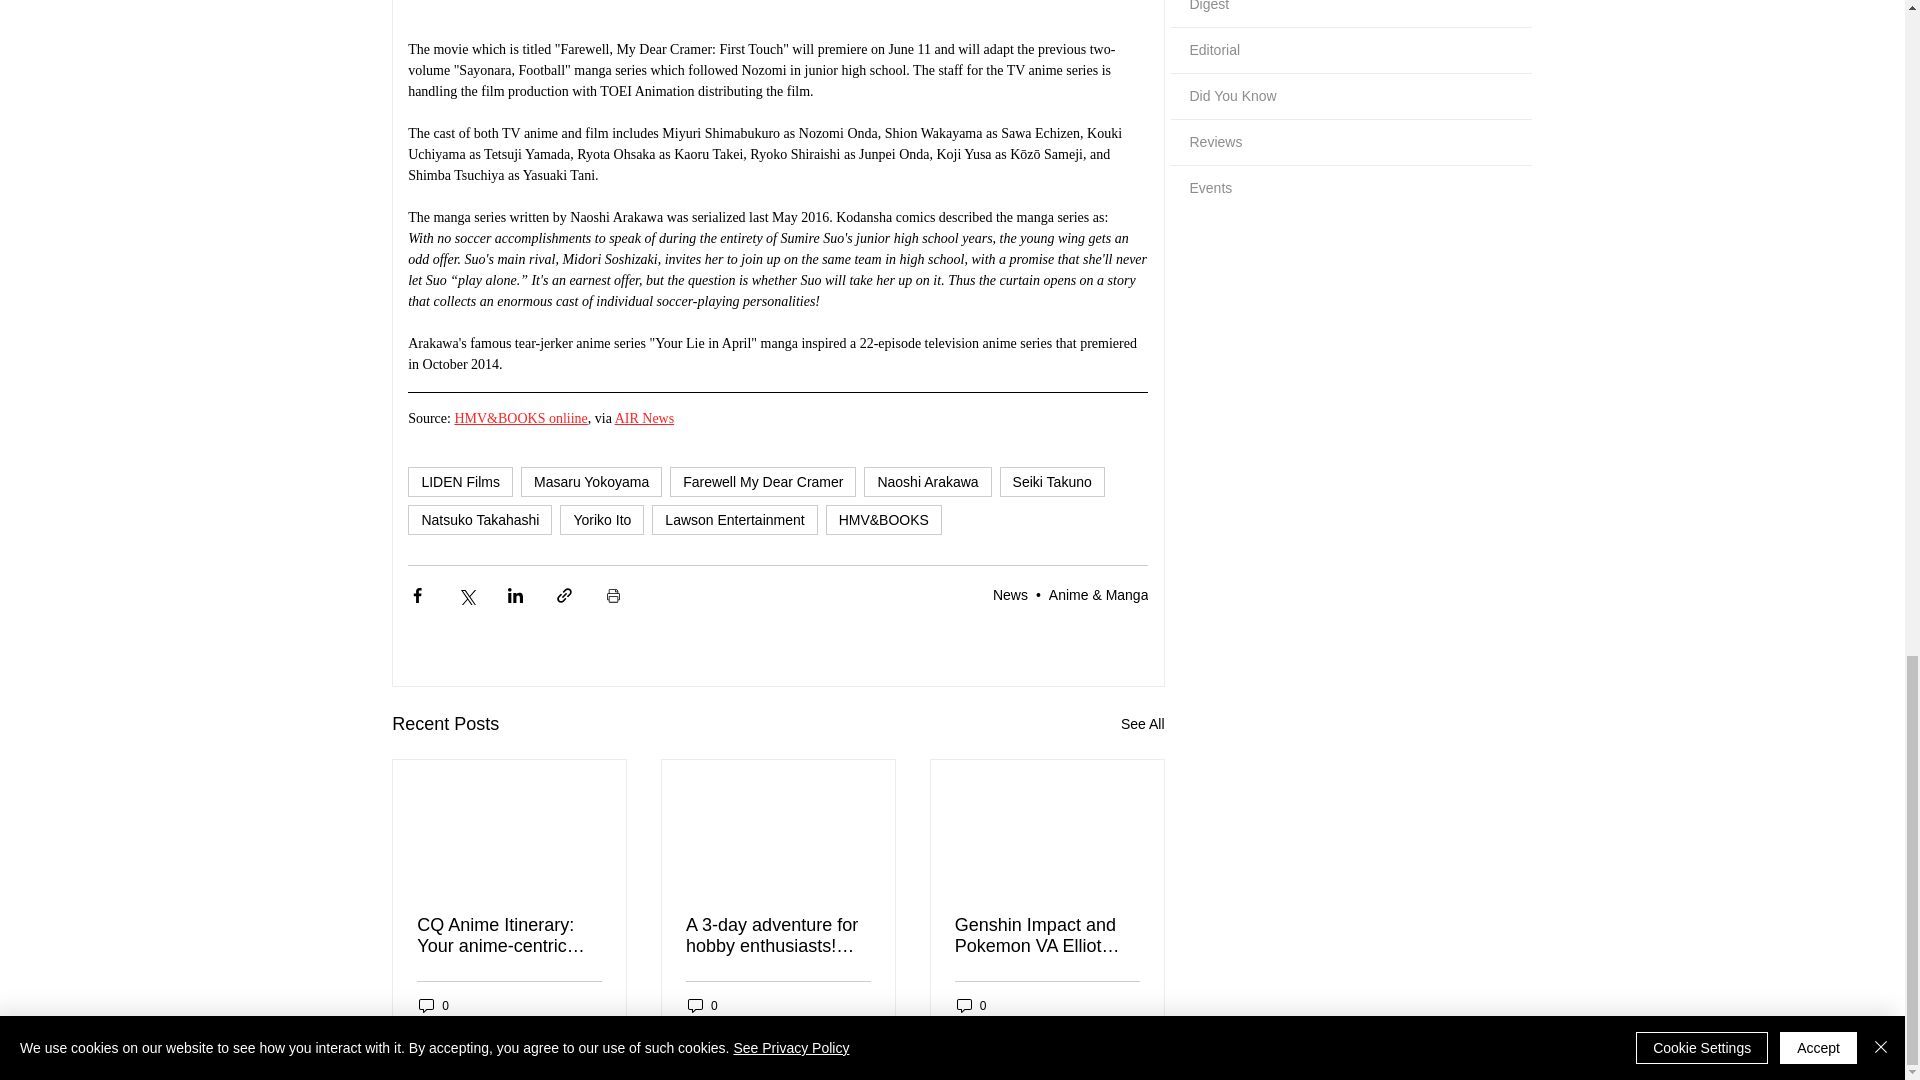 This screenshot has height=1080, width=1920. Describe the element at coordinates (927, 481) in the screenshot. I see `Naoshi Arakawa` at that location.